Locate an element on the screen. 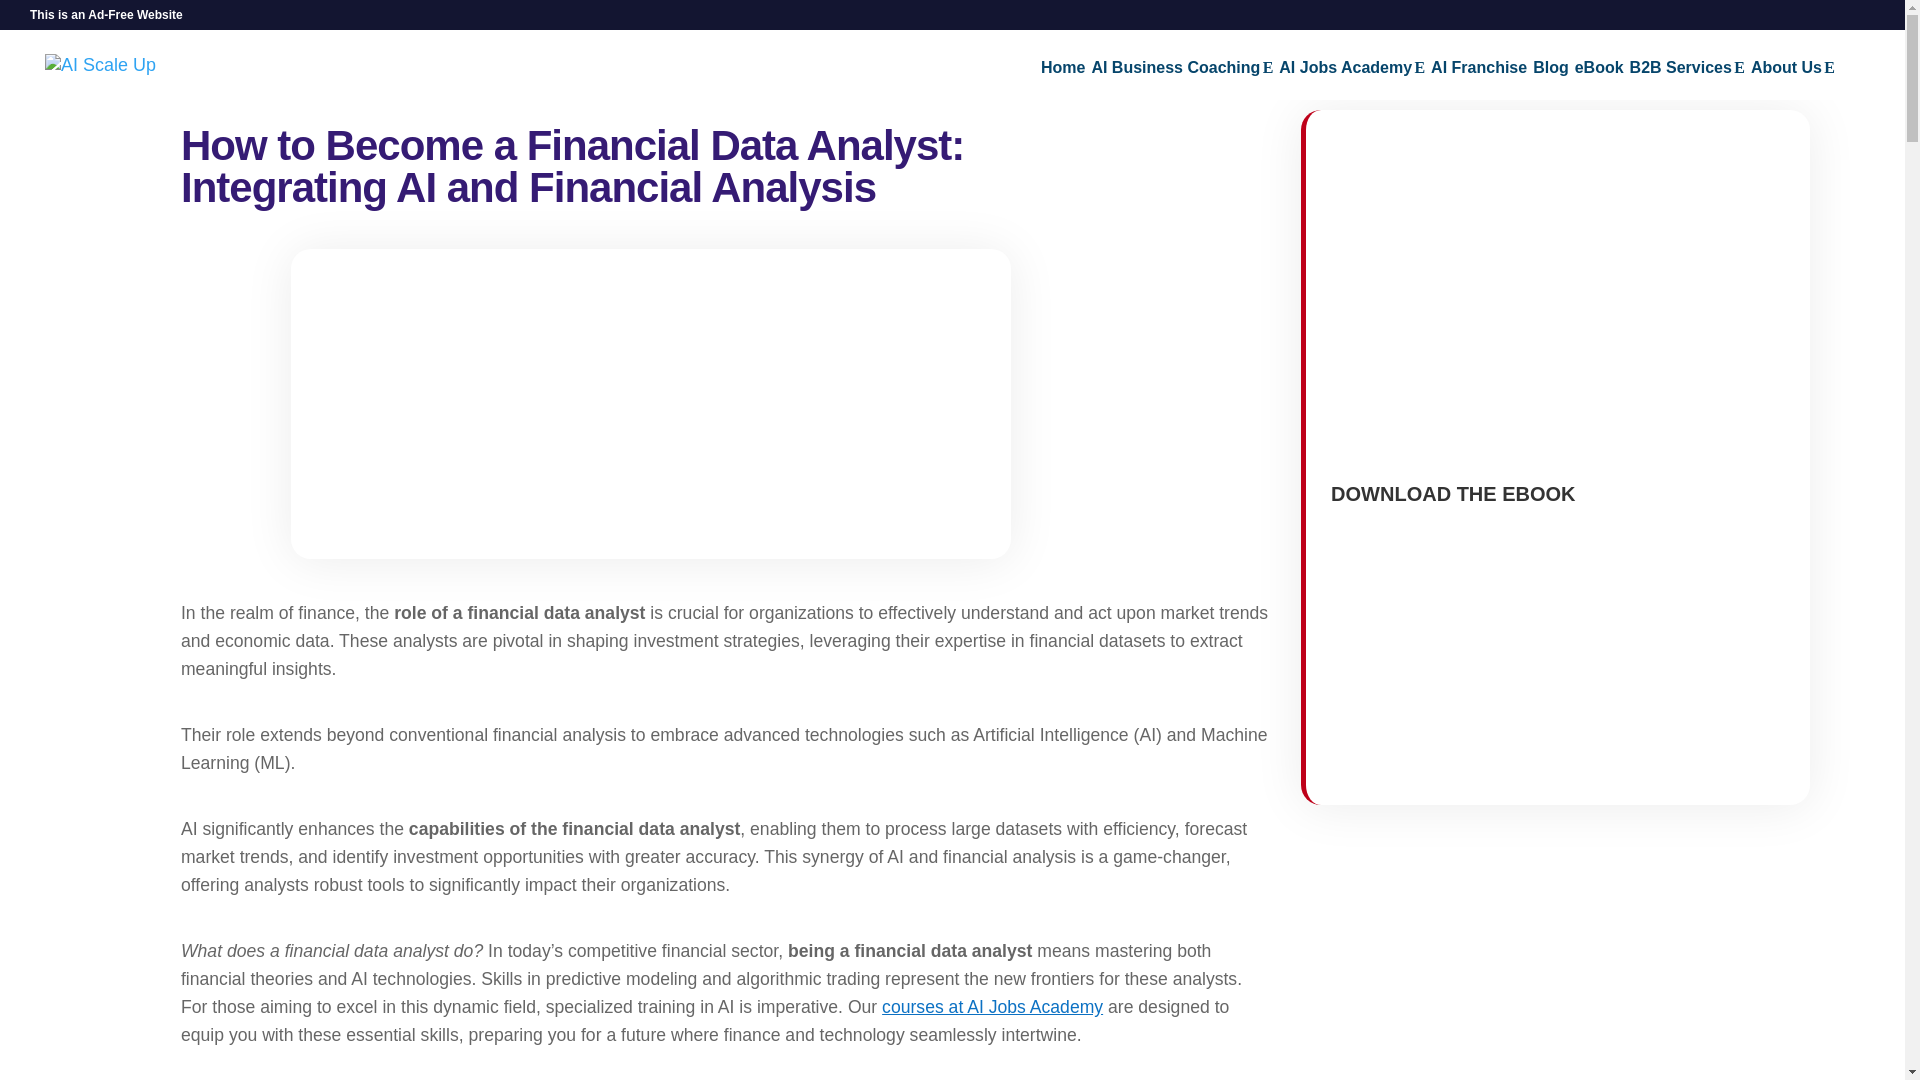 The width and height of the screenshot is (1920, 1080). AI Business Coaching is located at coordinates (1181, 80).